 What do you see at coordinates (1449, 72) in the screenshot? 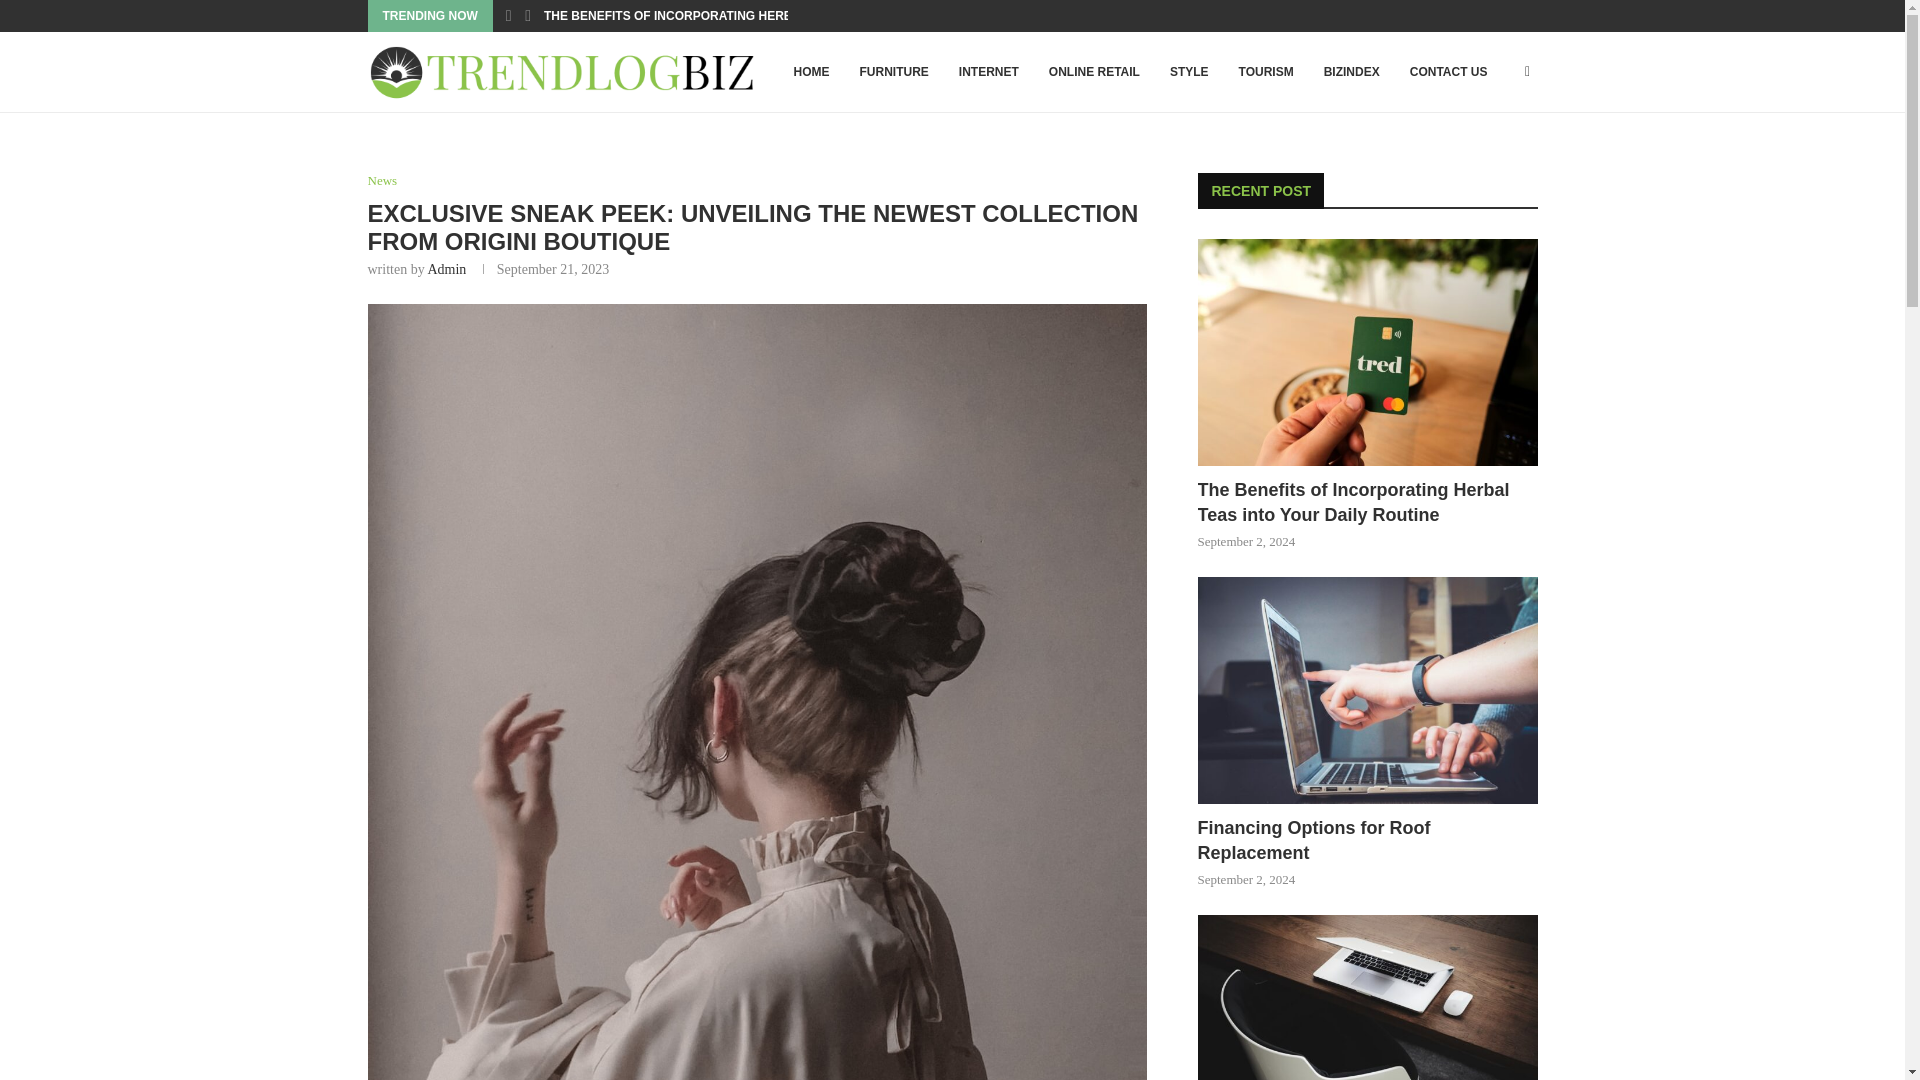
I see `CONTACT US` at bounding box center [1449, 72].